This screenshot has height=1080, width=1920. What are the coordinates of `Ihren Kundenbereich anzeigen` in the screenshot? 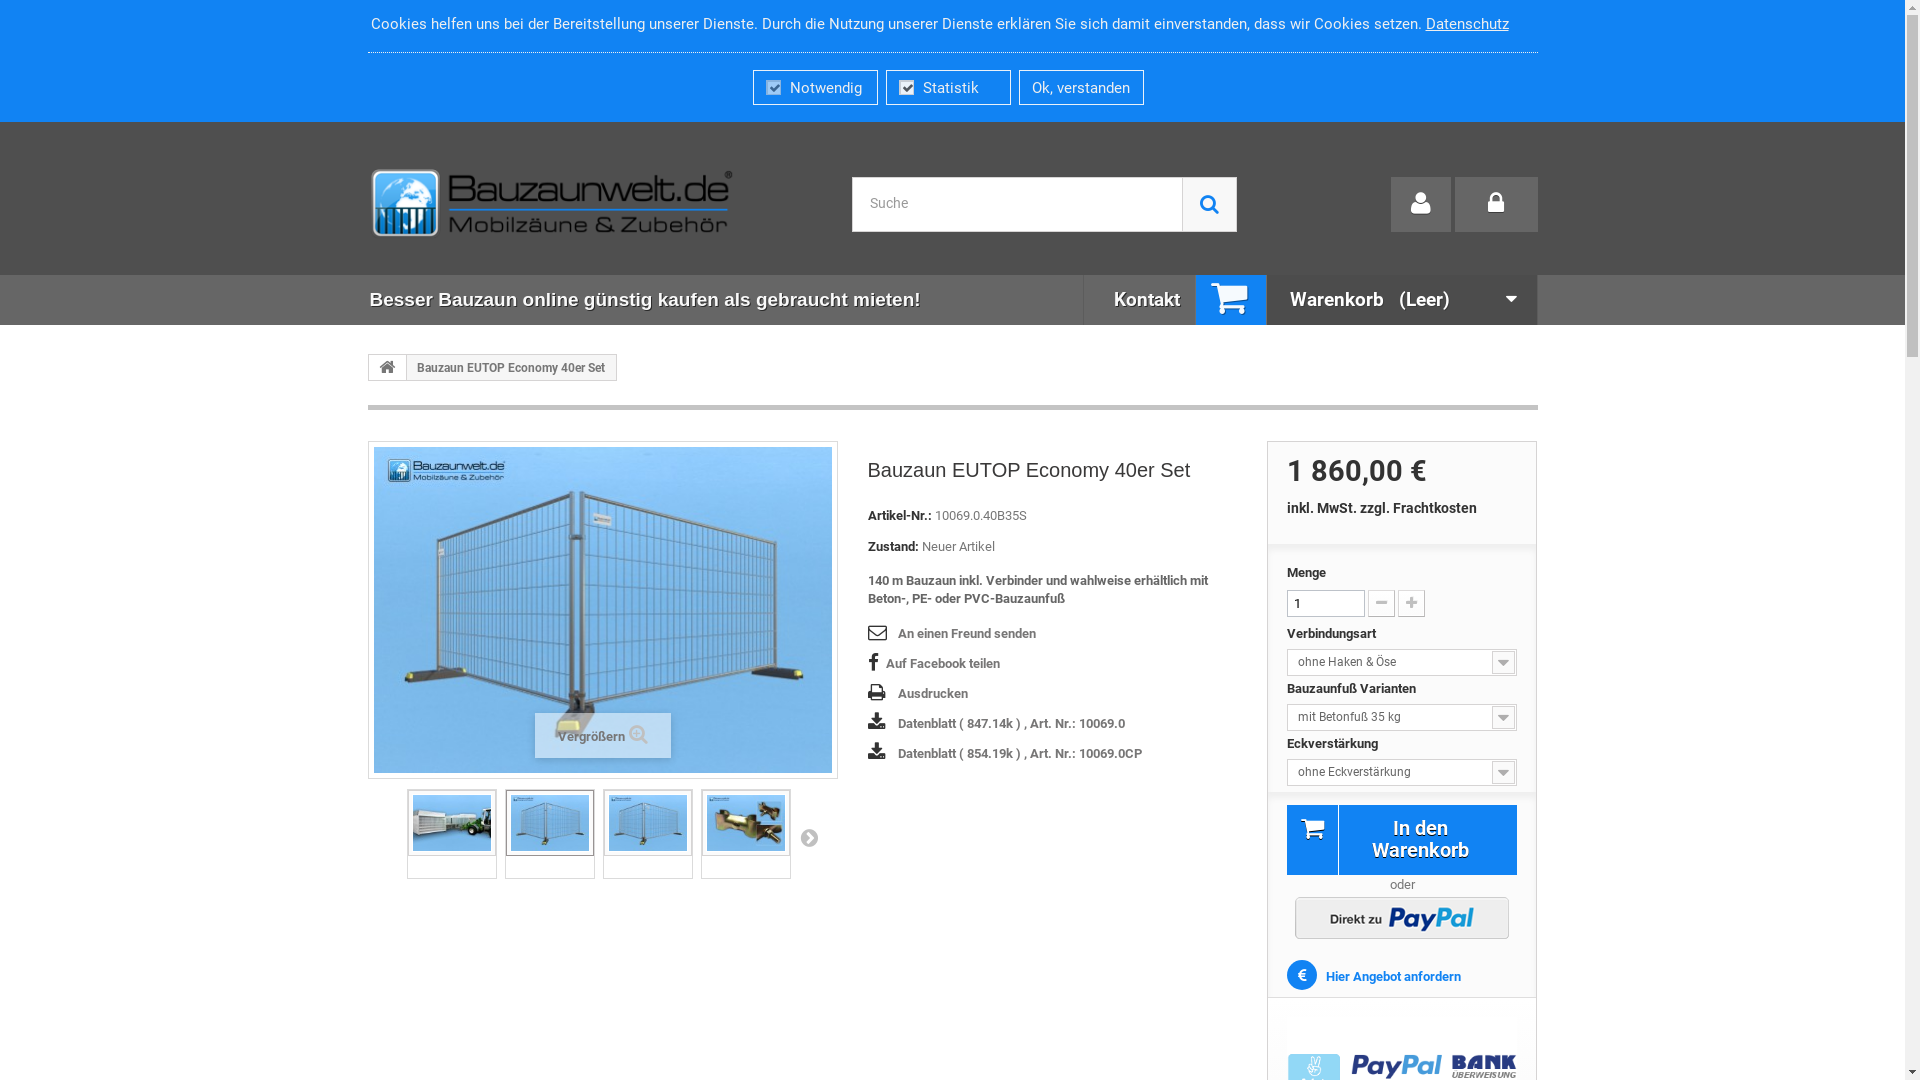 It's located at (1420, 204).